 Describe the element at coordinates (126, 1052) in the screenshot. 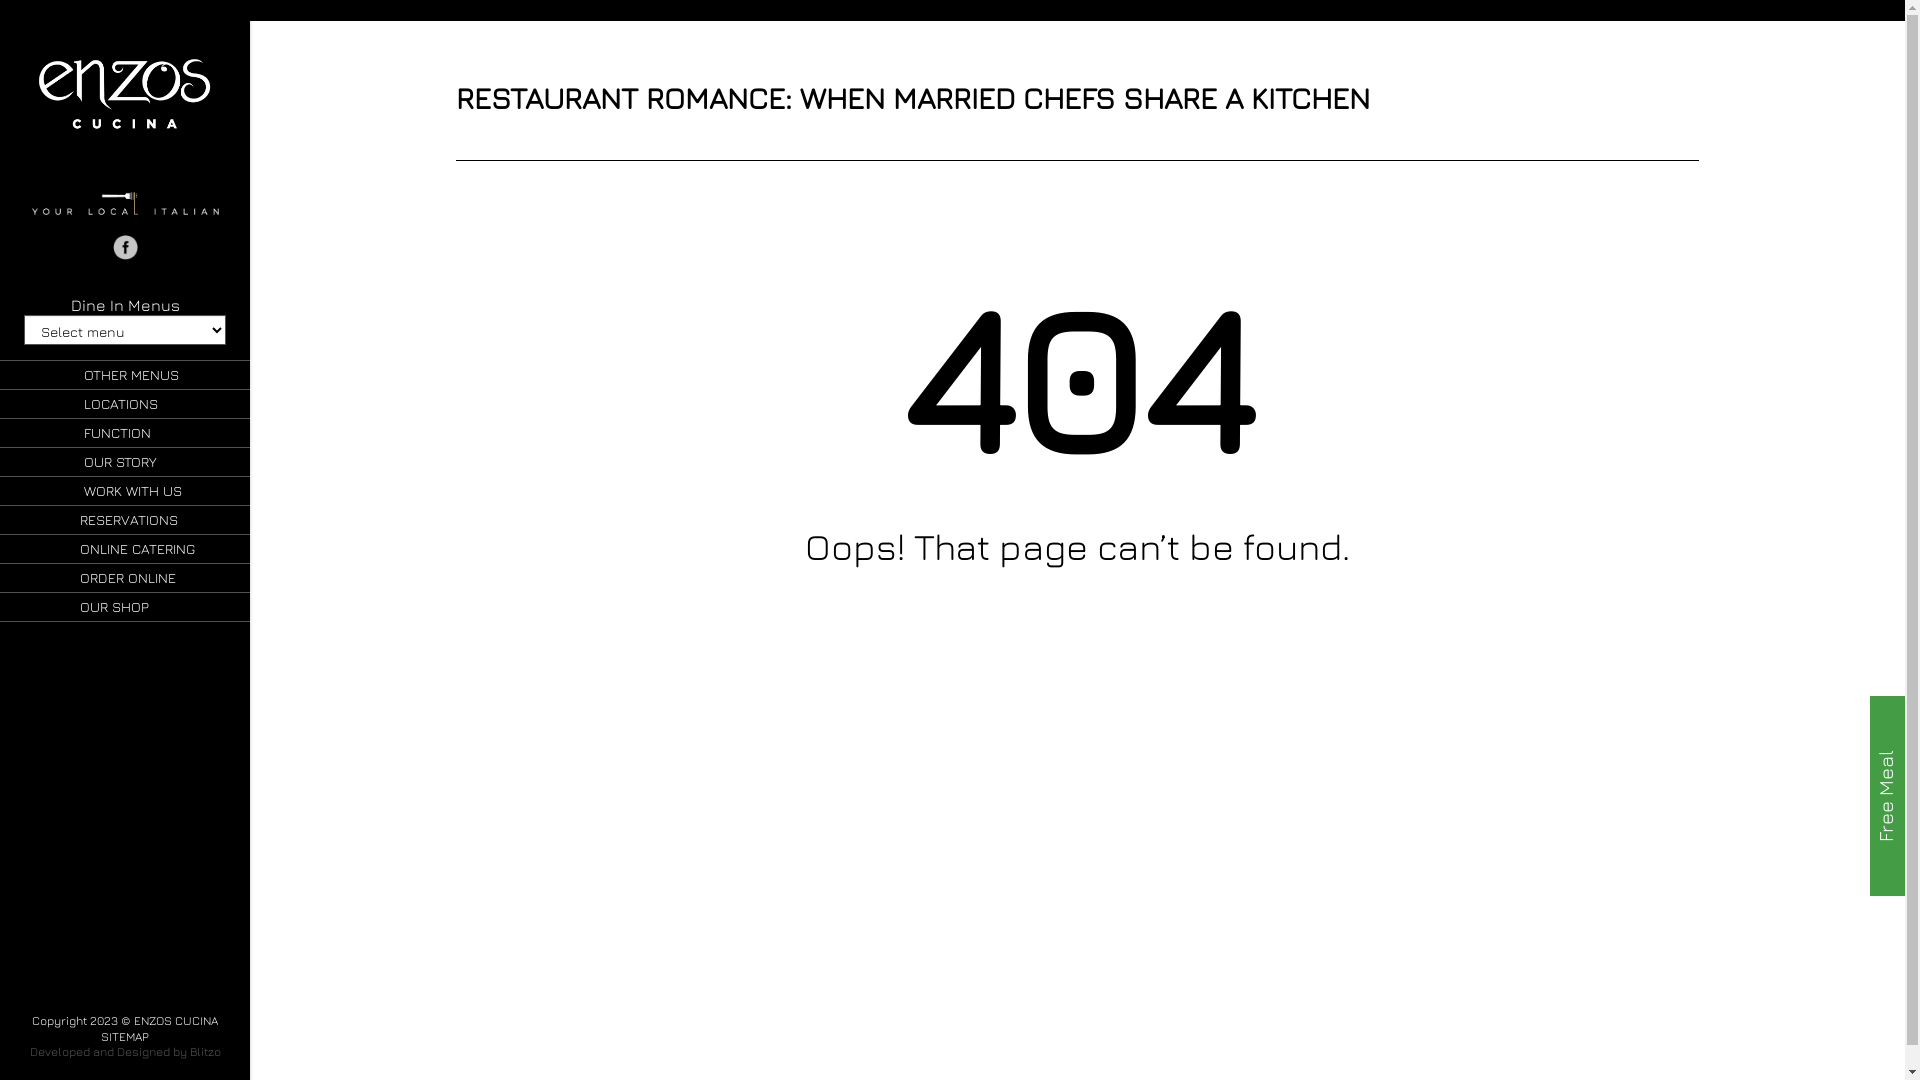

I see `Developed and Designed by Blitzo` at that location.